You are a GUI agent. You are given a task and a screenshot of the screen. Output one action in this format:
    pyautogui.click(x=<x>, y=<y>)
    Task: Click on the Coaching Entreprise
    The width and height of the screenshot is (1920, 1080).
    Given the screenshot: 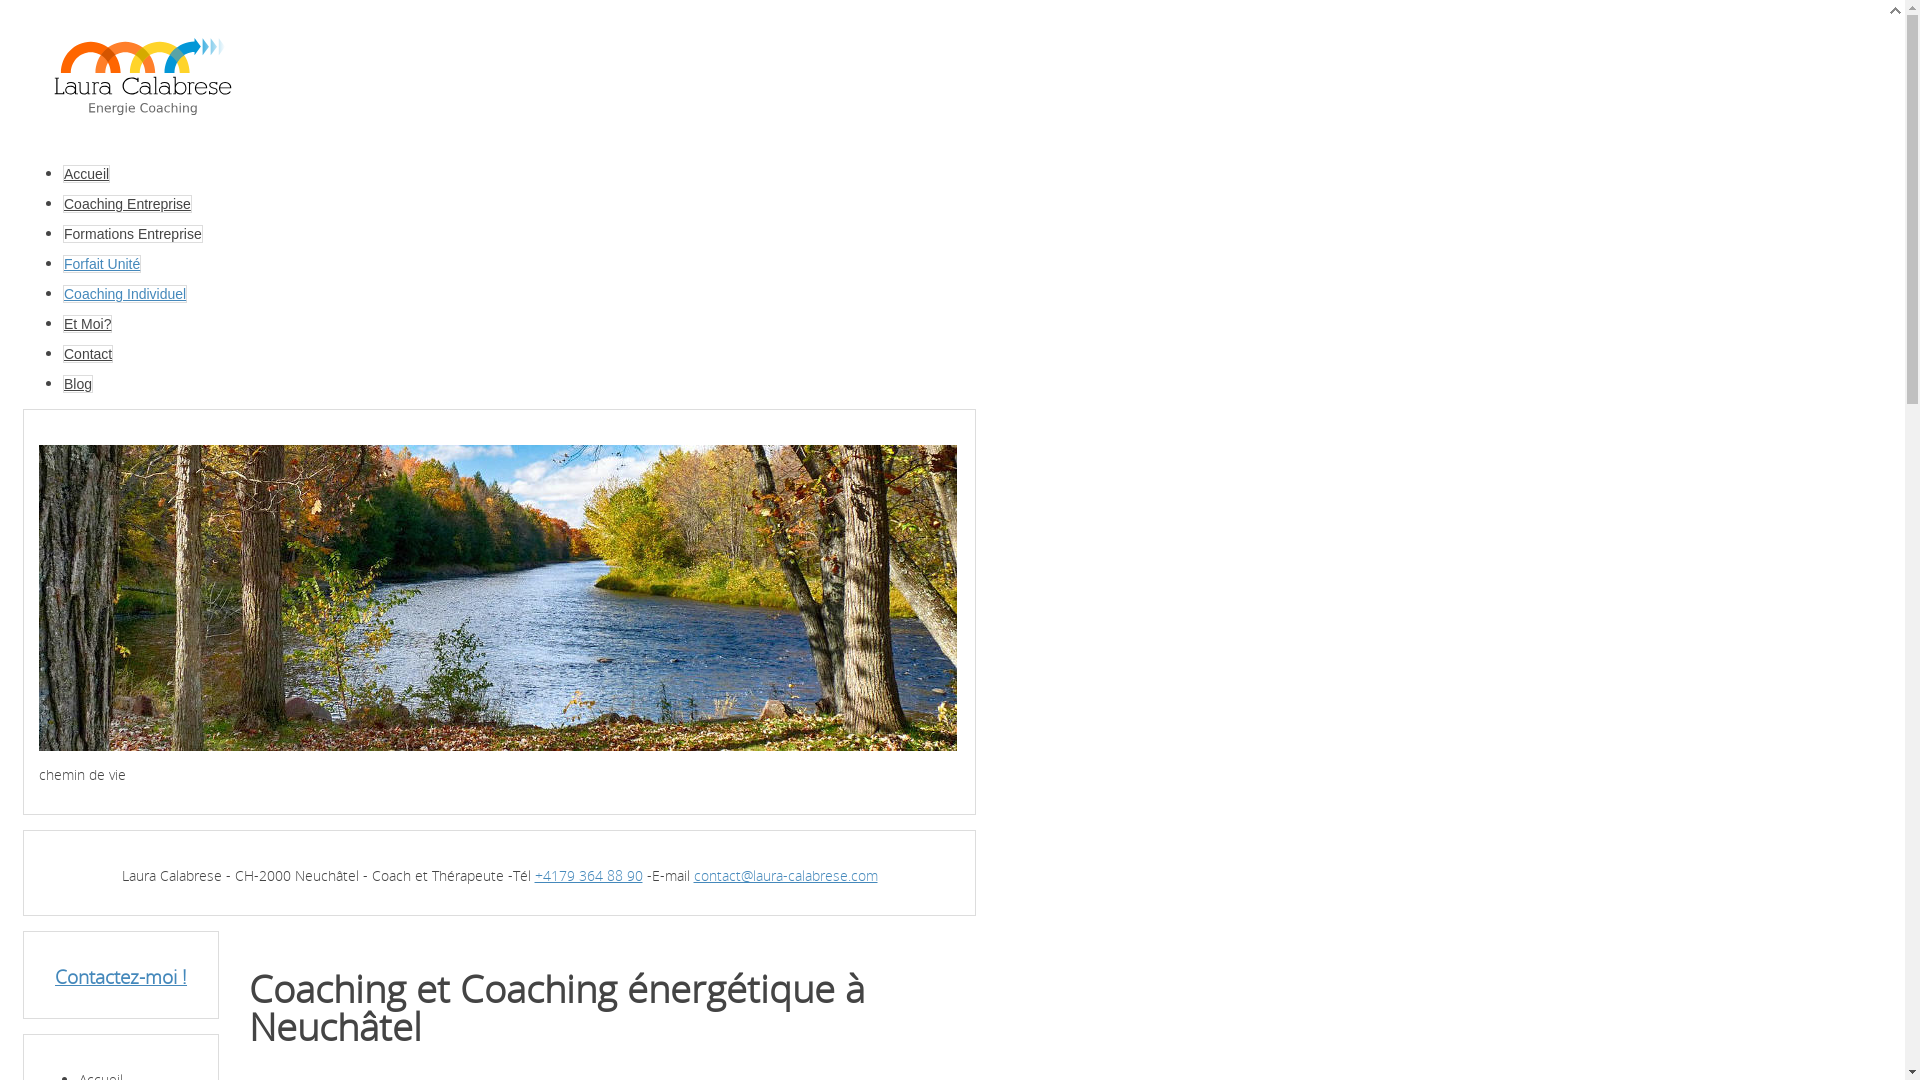 What is the action you would take?
    pyautogui.click(x=128, y=204)
    